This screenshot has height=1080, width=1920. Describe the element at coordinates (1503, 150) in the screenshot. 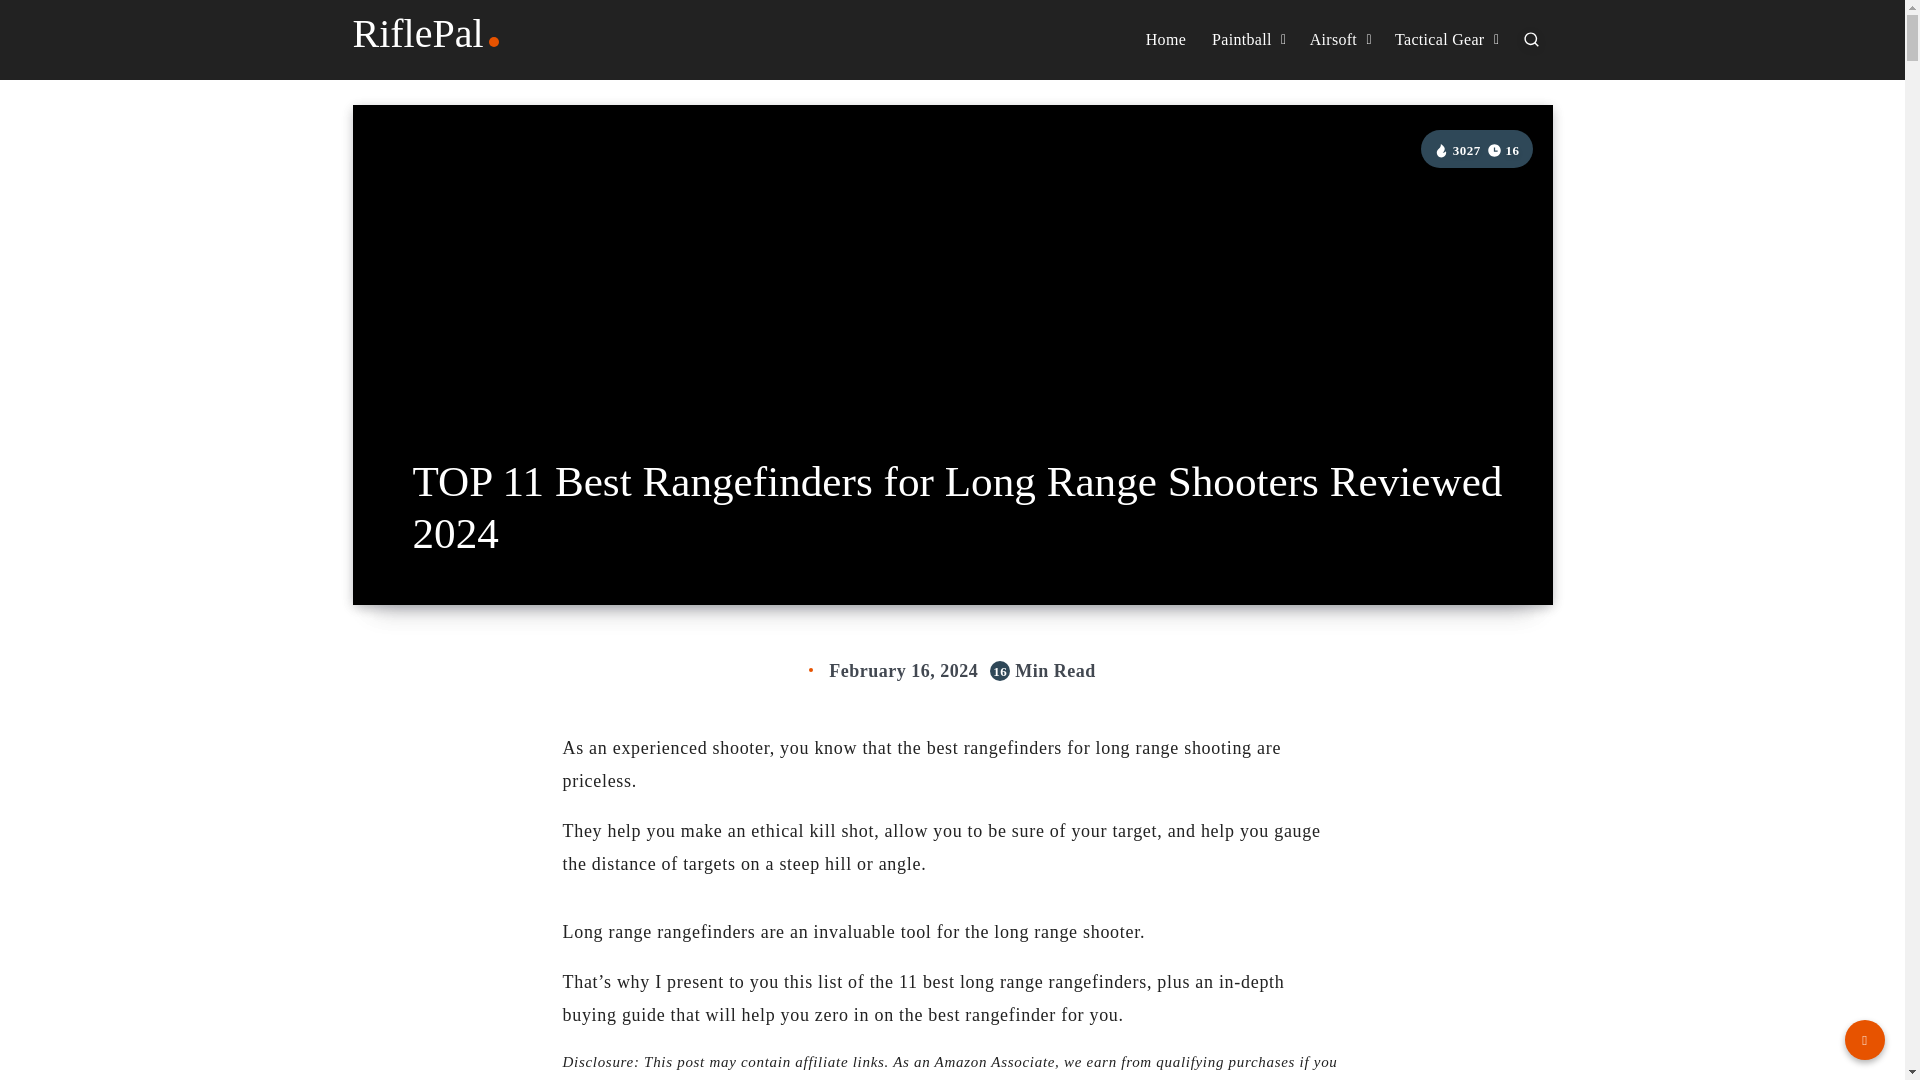

I see `16 Min Read` at that location.